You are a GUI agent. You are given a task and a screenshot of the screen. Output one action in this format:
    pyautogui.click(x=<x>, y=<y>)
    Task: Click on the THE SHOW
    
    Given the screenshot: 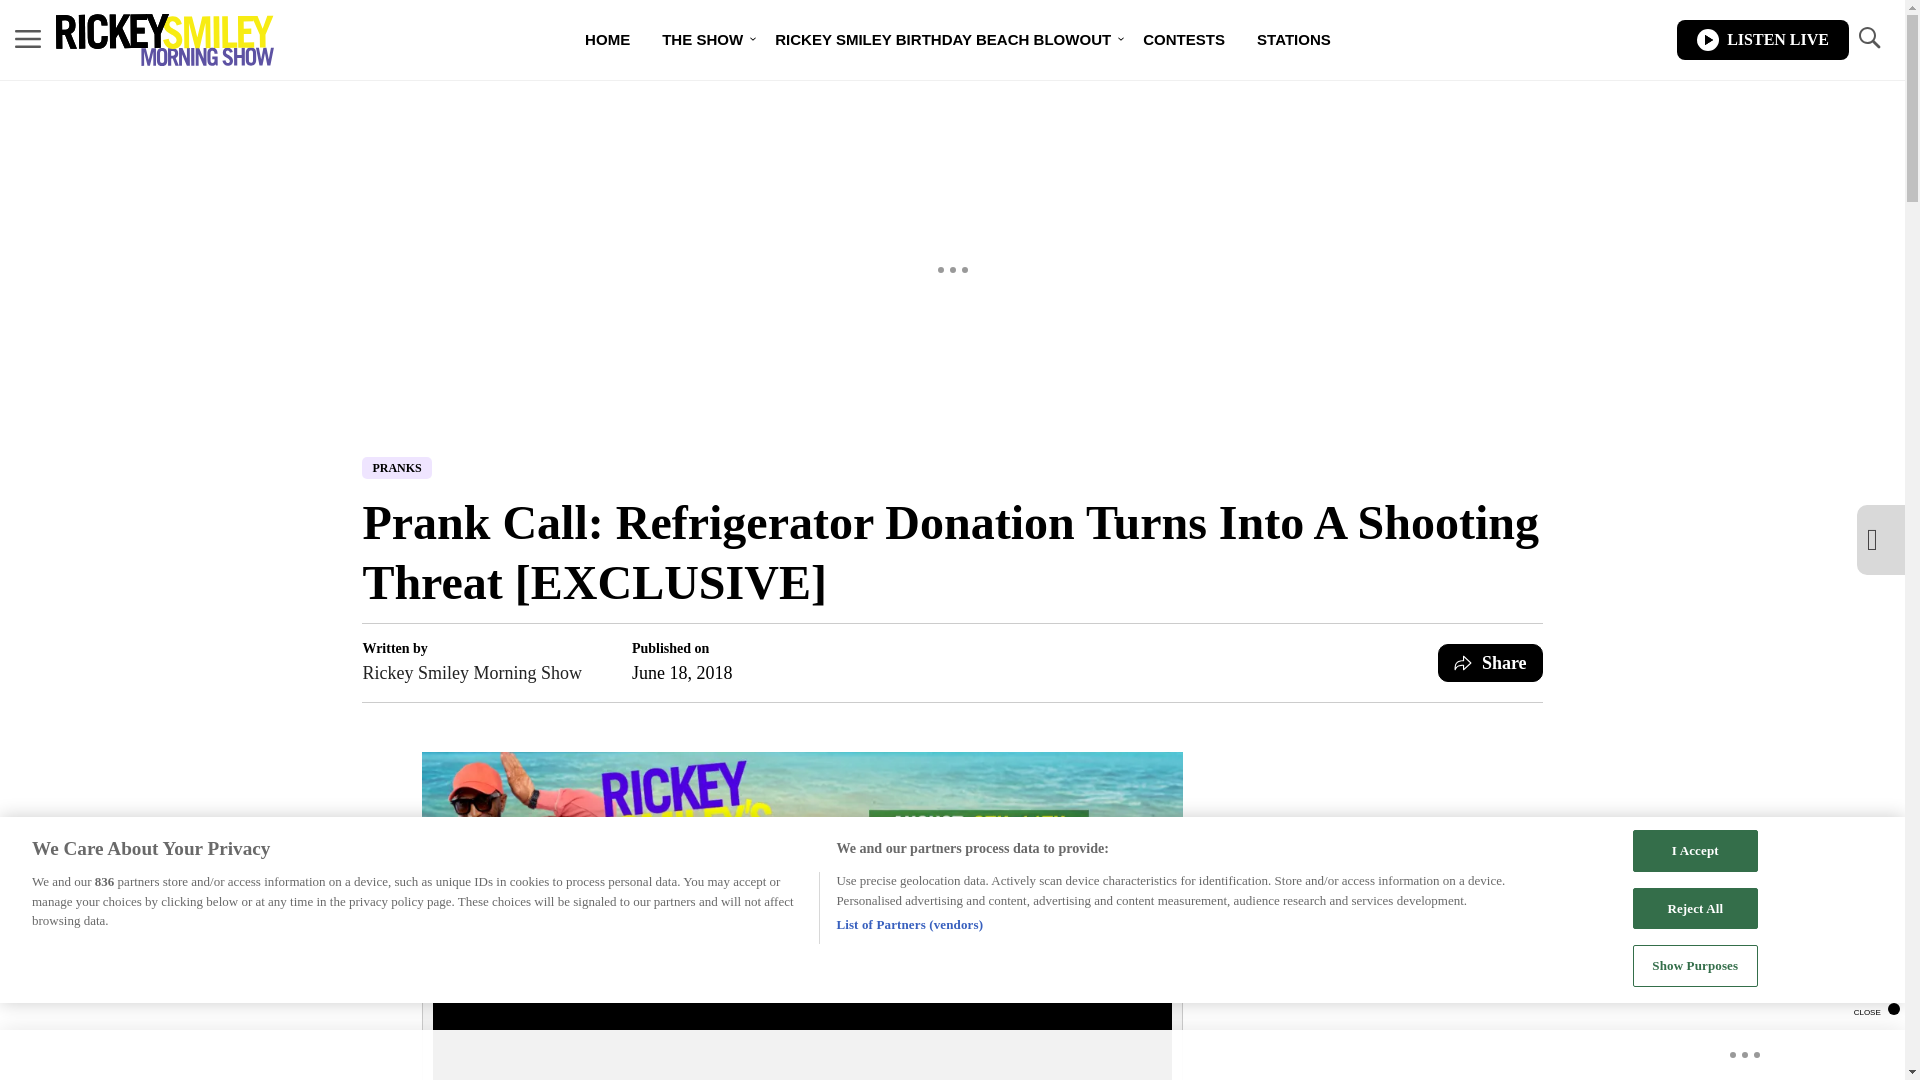 What is the action you would take?
    pyautogui.click(x=702, y=40)
    